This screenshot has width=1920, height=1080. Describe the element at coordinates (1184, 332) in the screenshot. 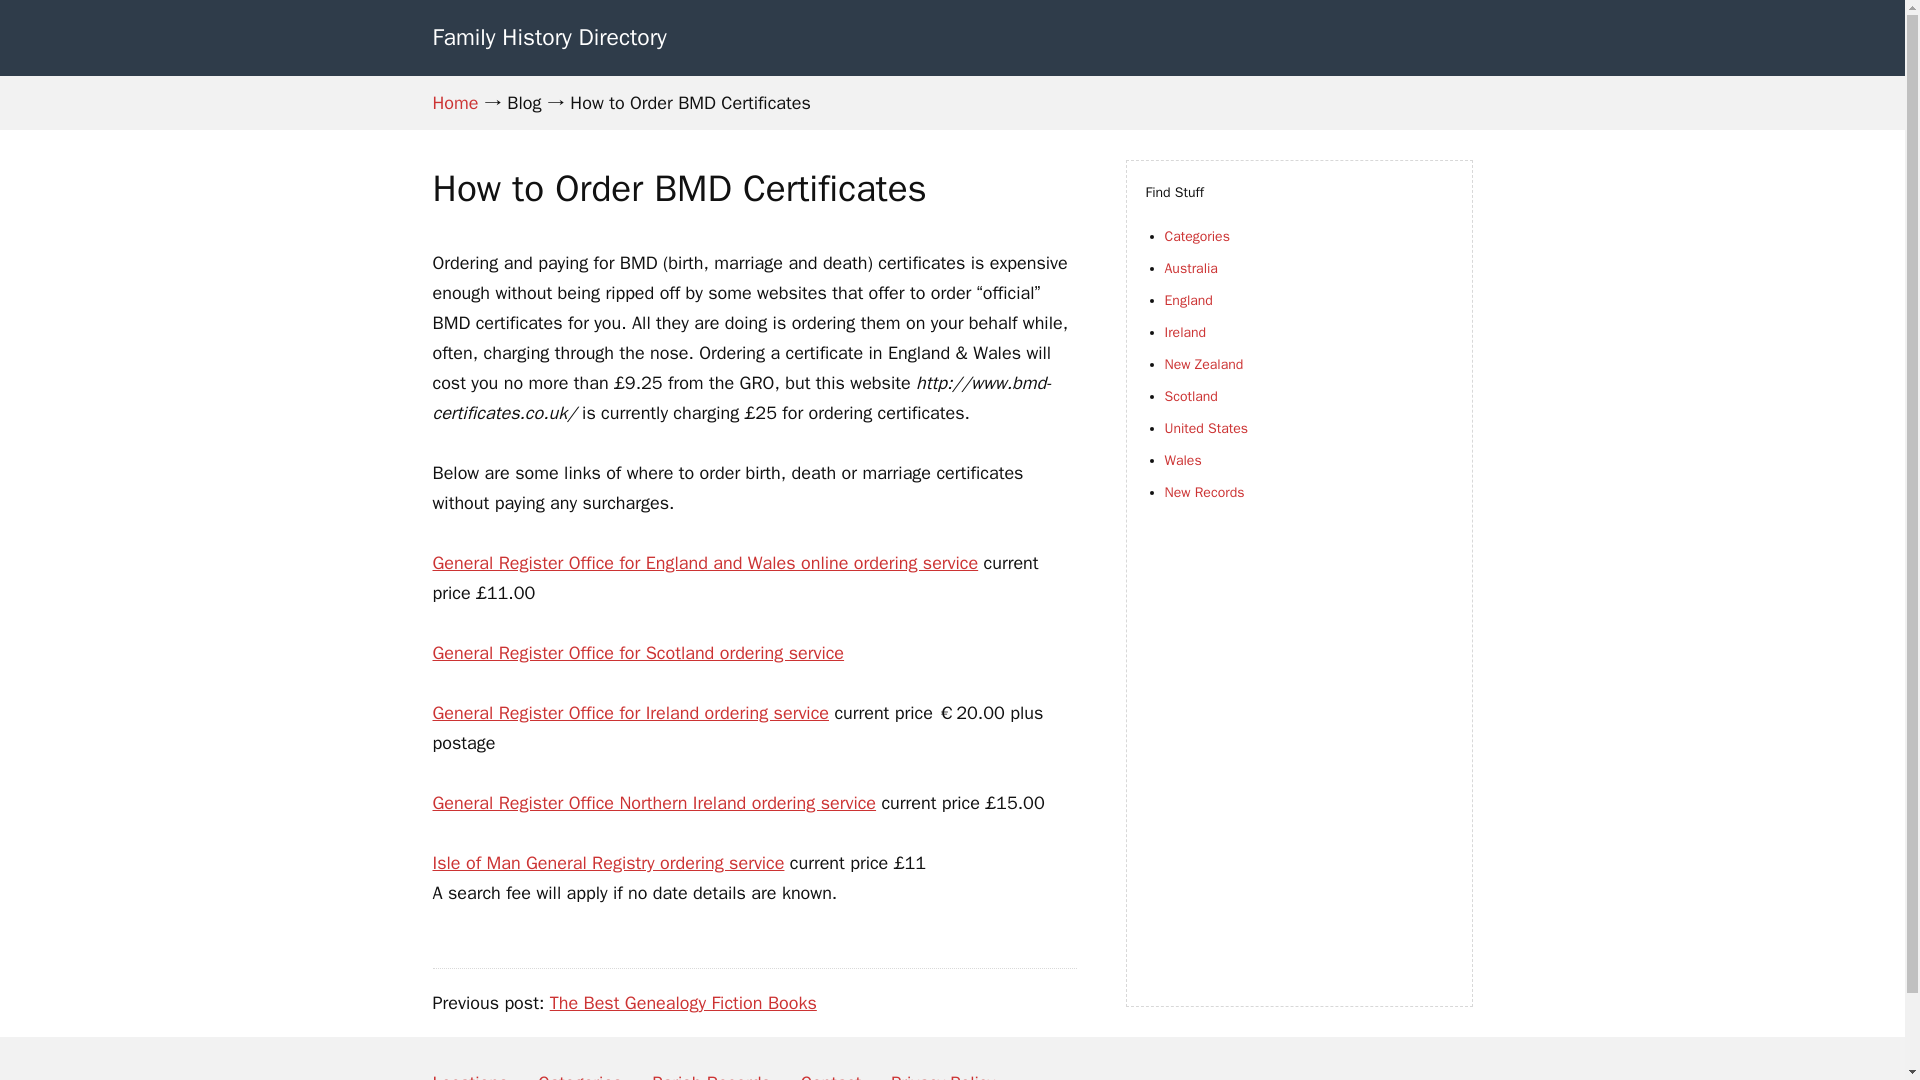

I see `Ireland` at that location.